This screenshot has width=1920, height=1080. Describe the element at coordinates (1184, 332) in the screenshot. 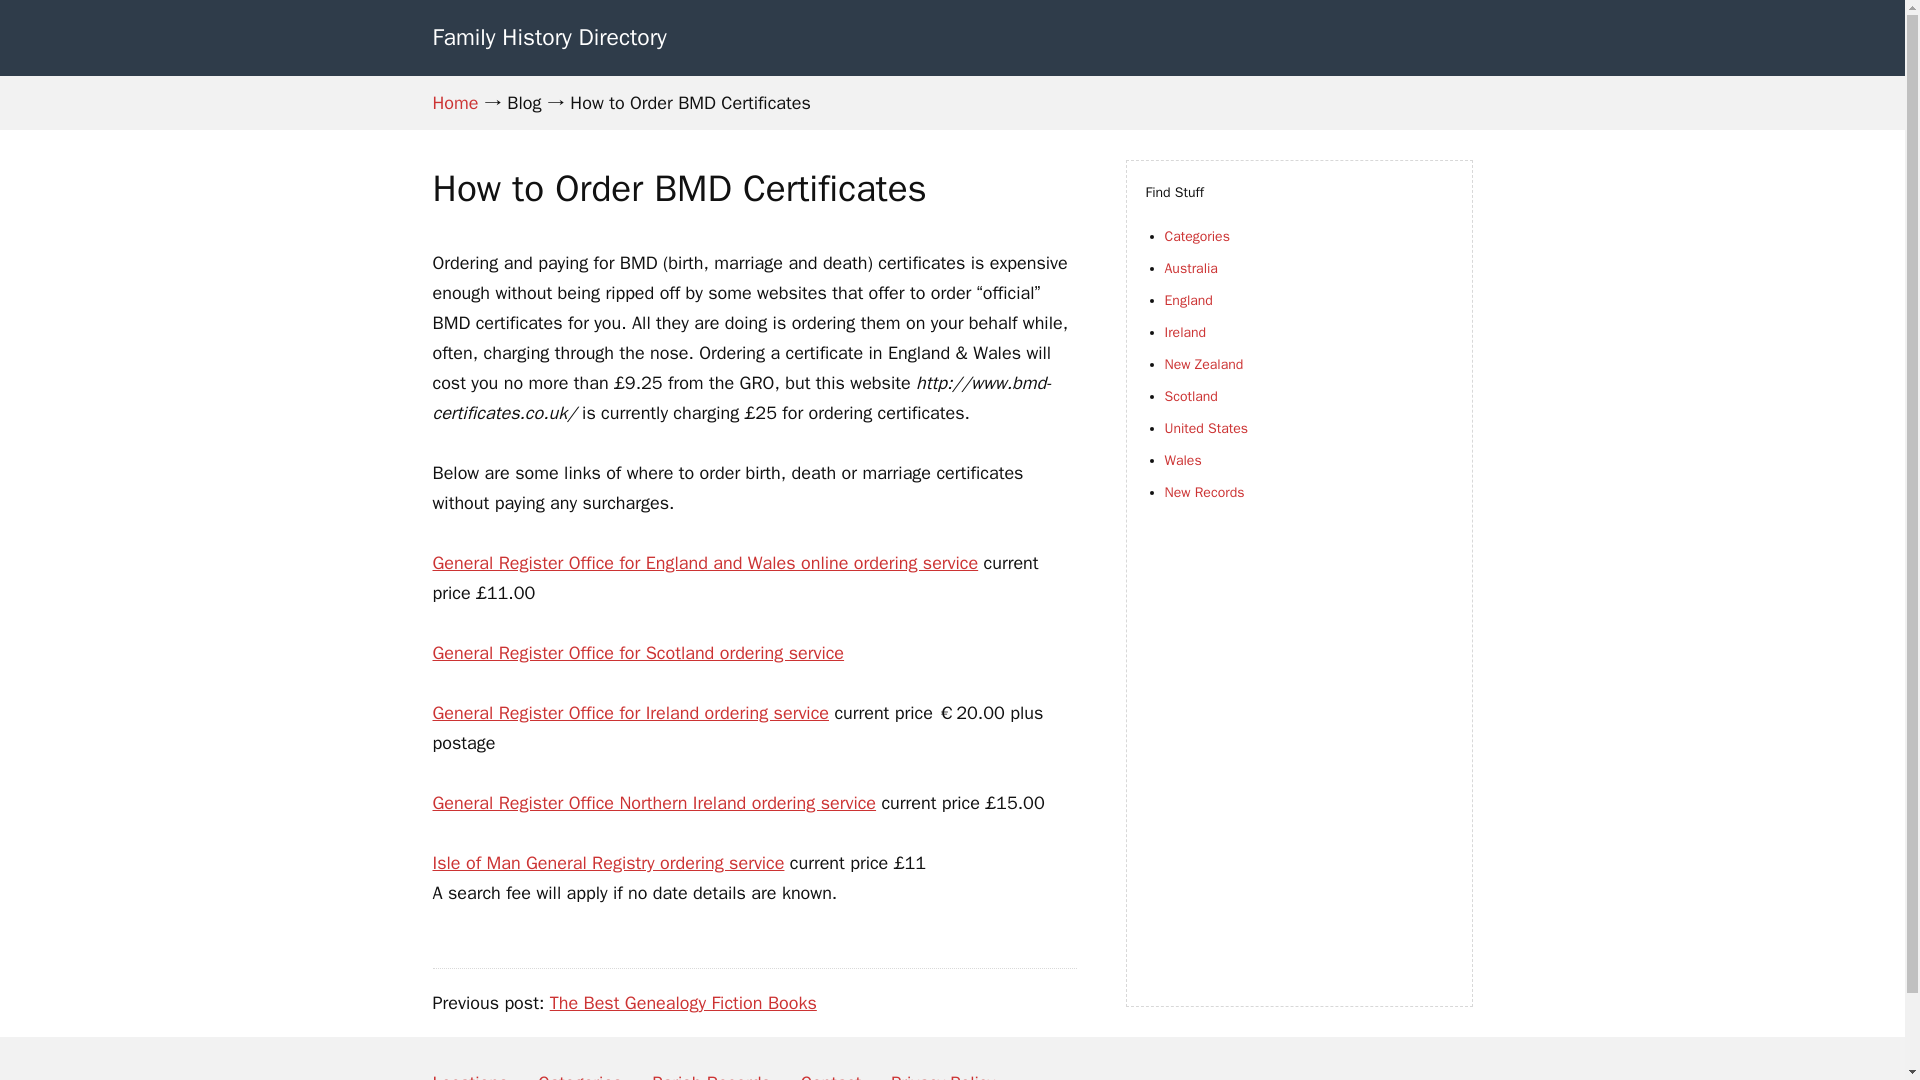

I see `Ireland` at that location.